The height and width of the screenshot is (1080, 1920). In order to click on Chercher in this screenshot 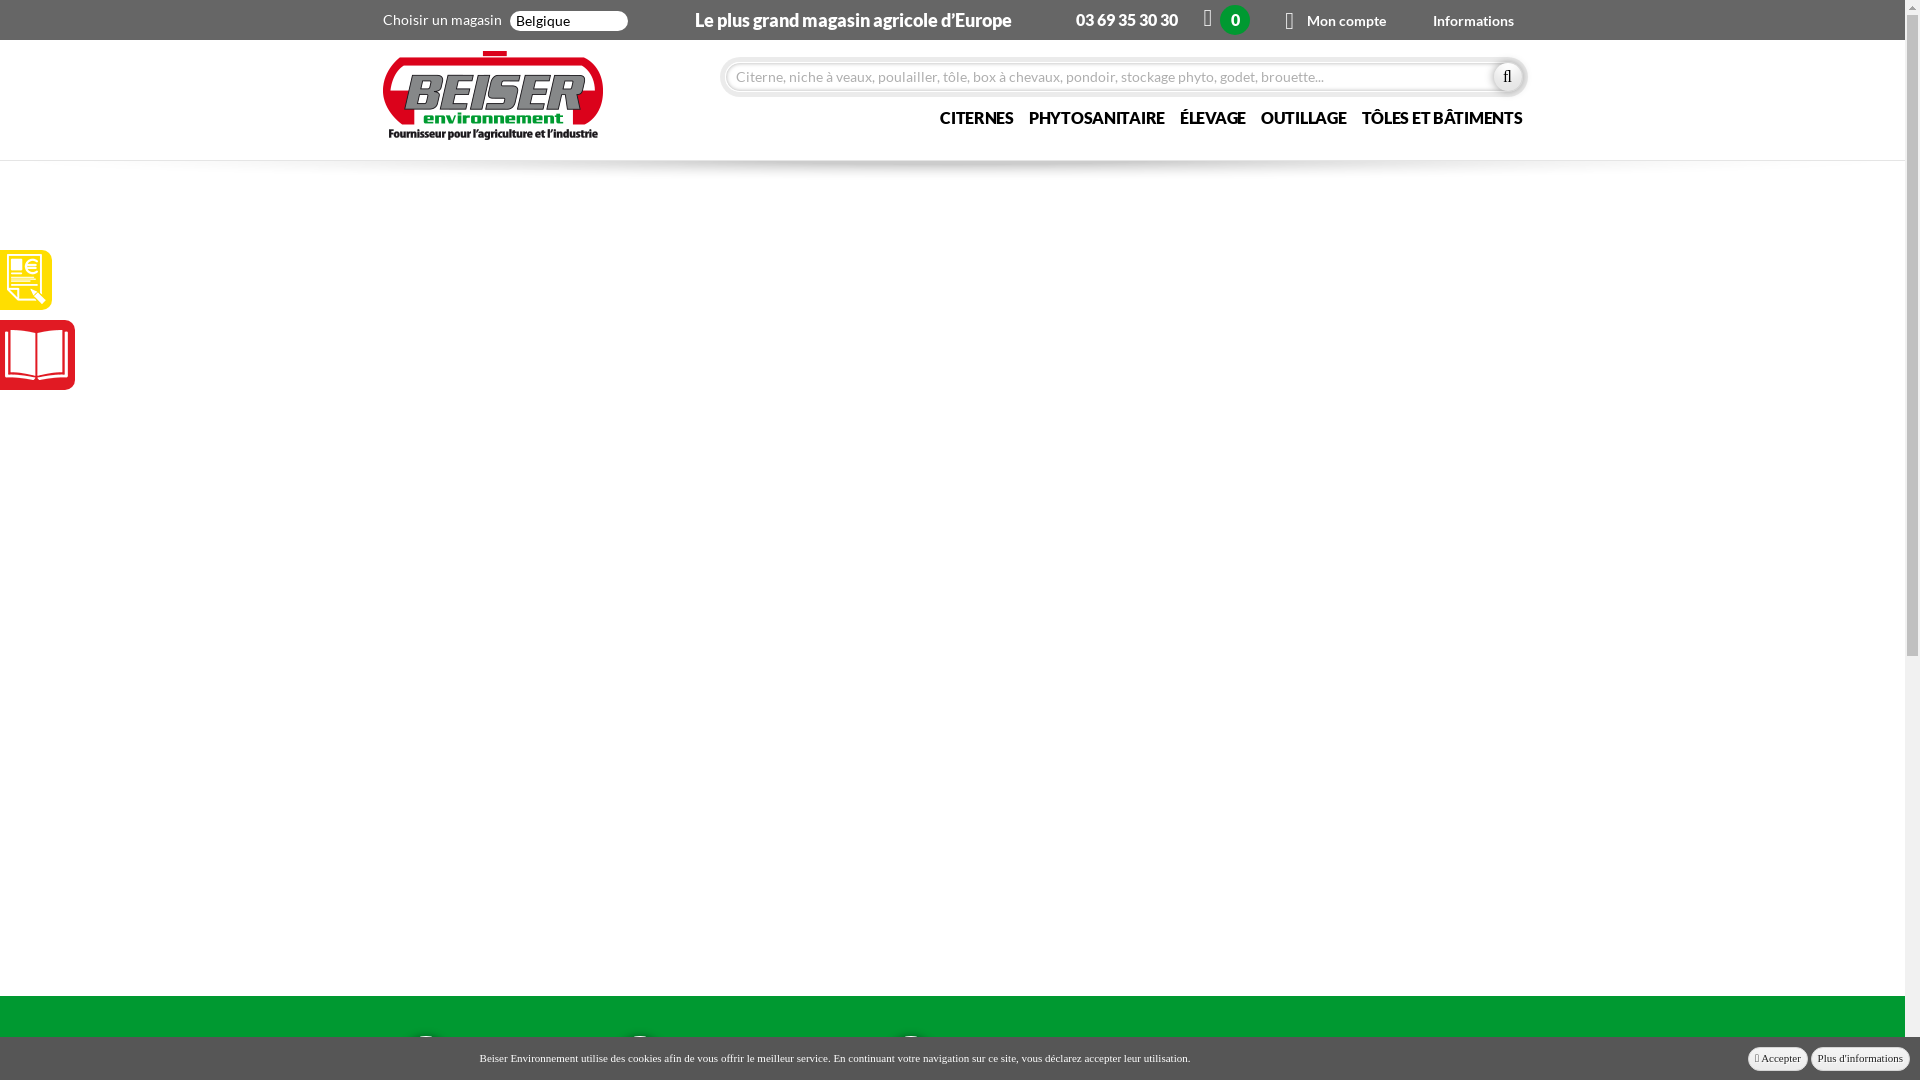, I will do `click(1508, 77)`.